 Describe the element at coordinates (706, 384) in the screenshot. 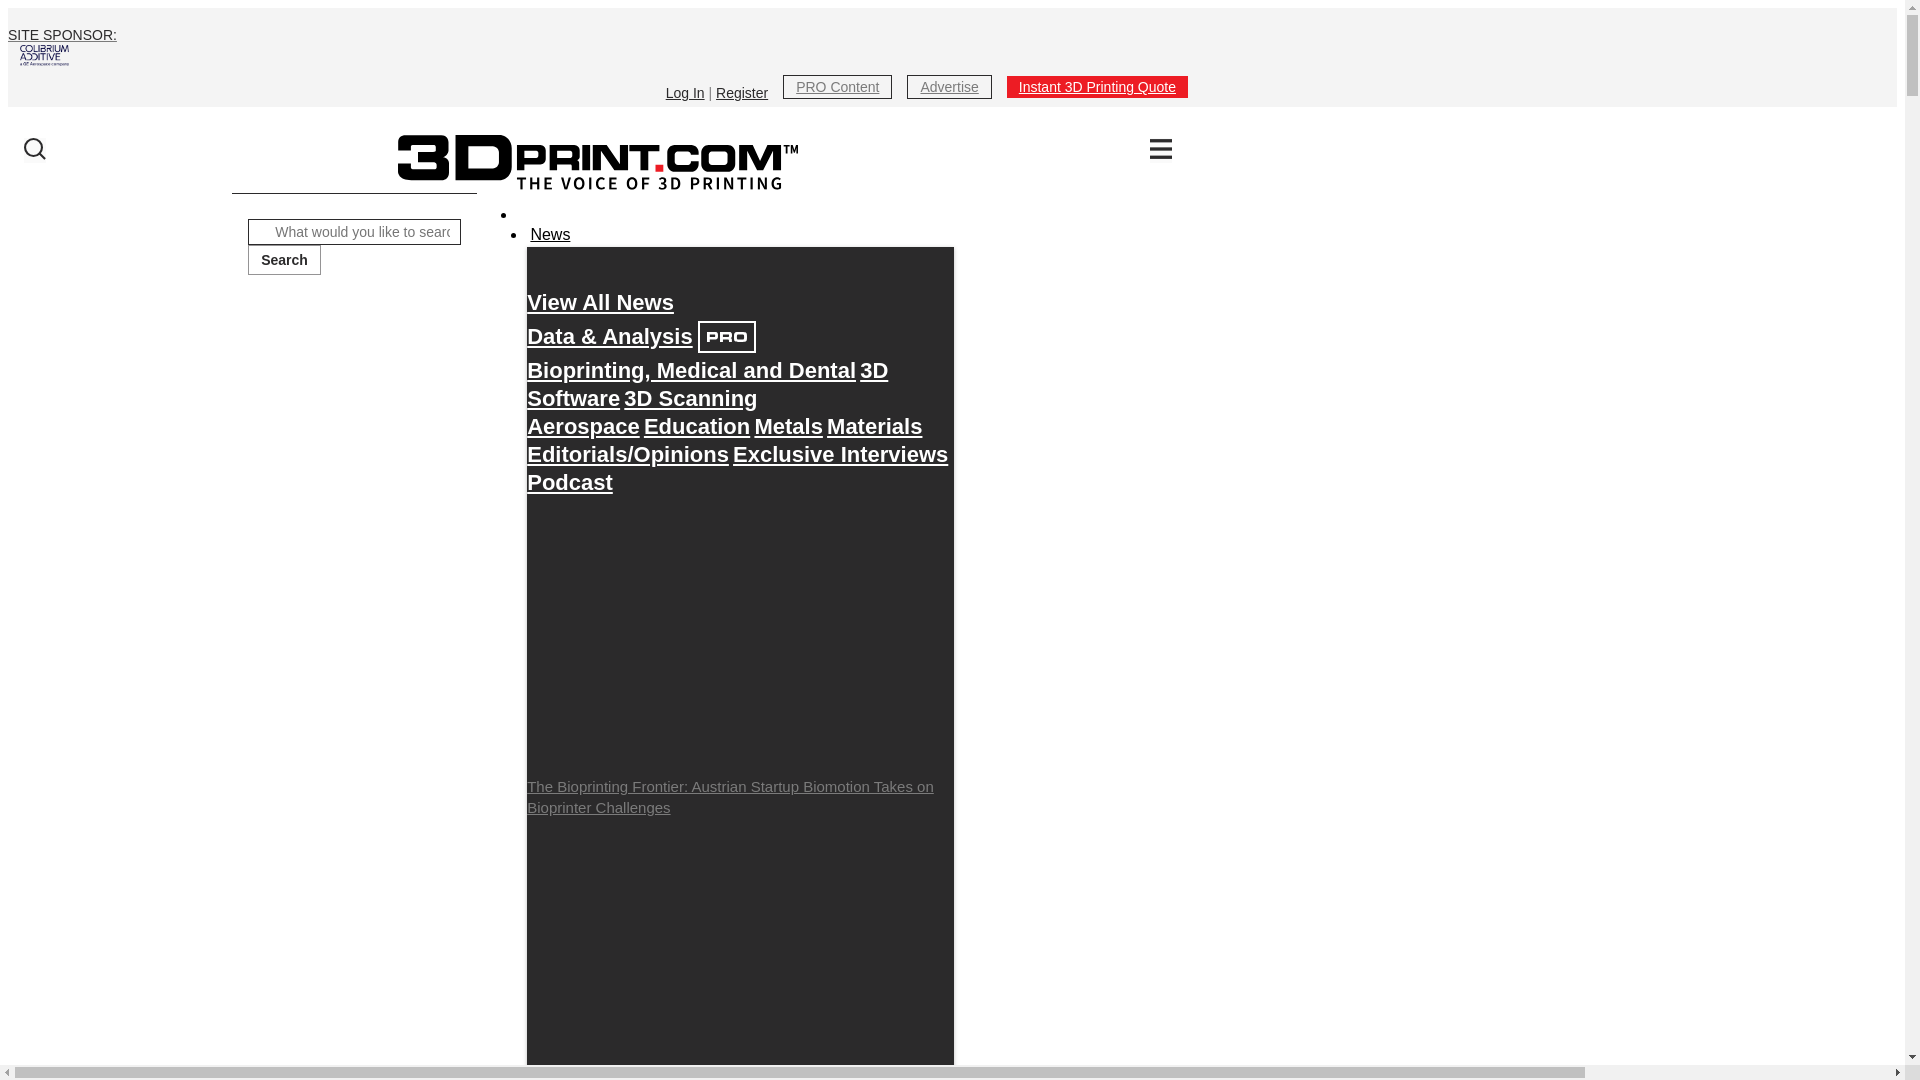

I see `3D Software` at that location.